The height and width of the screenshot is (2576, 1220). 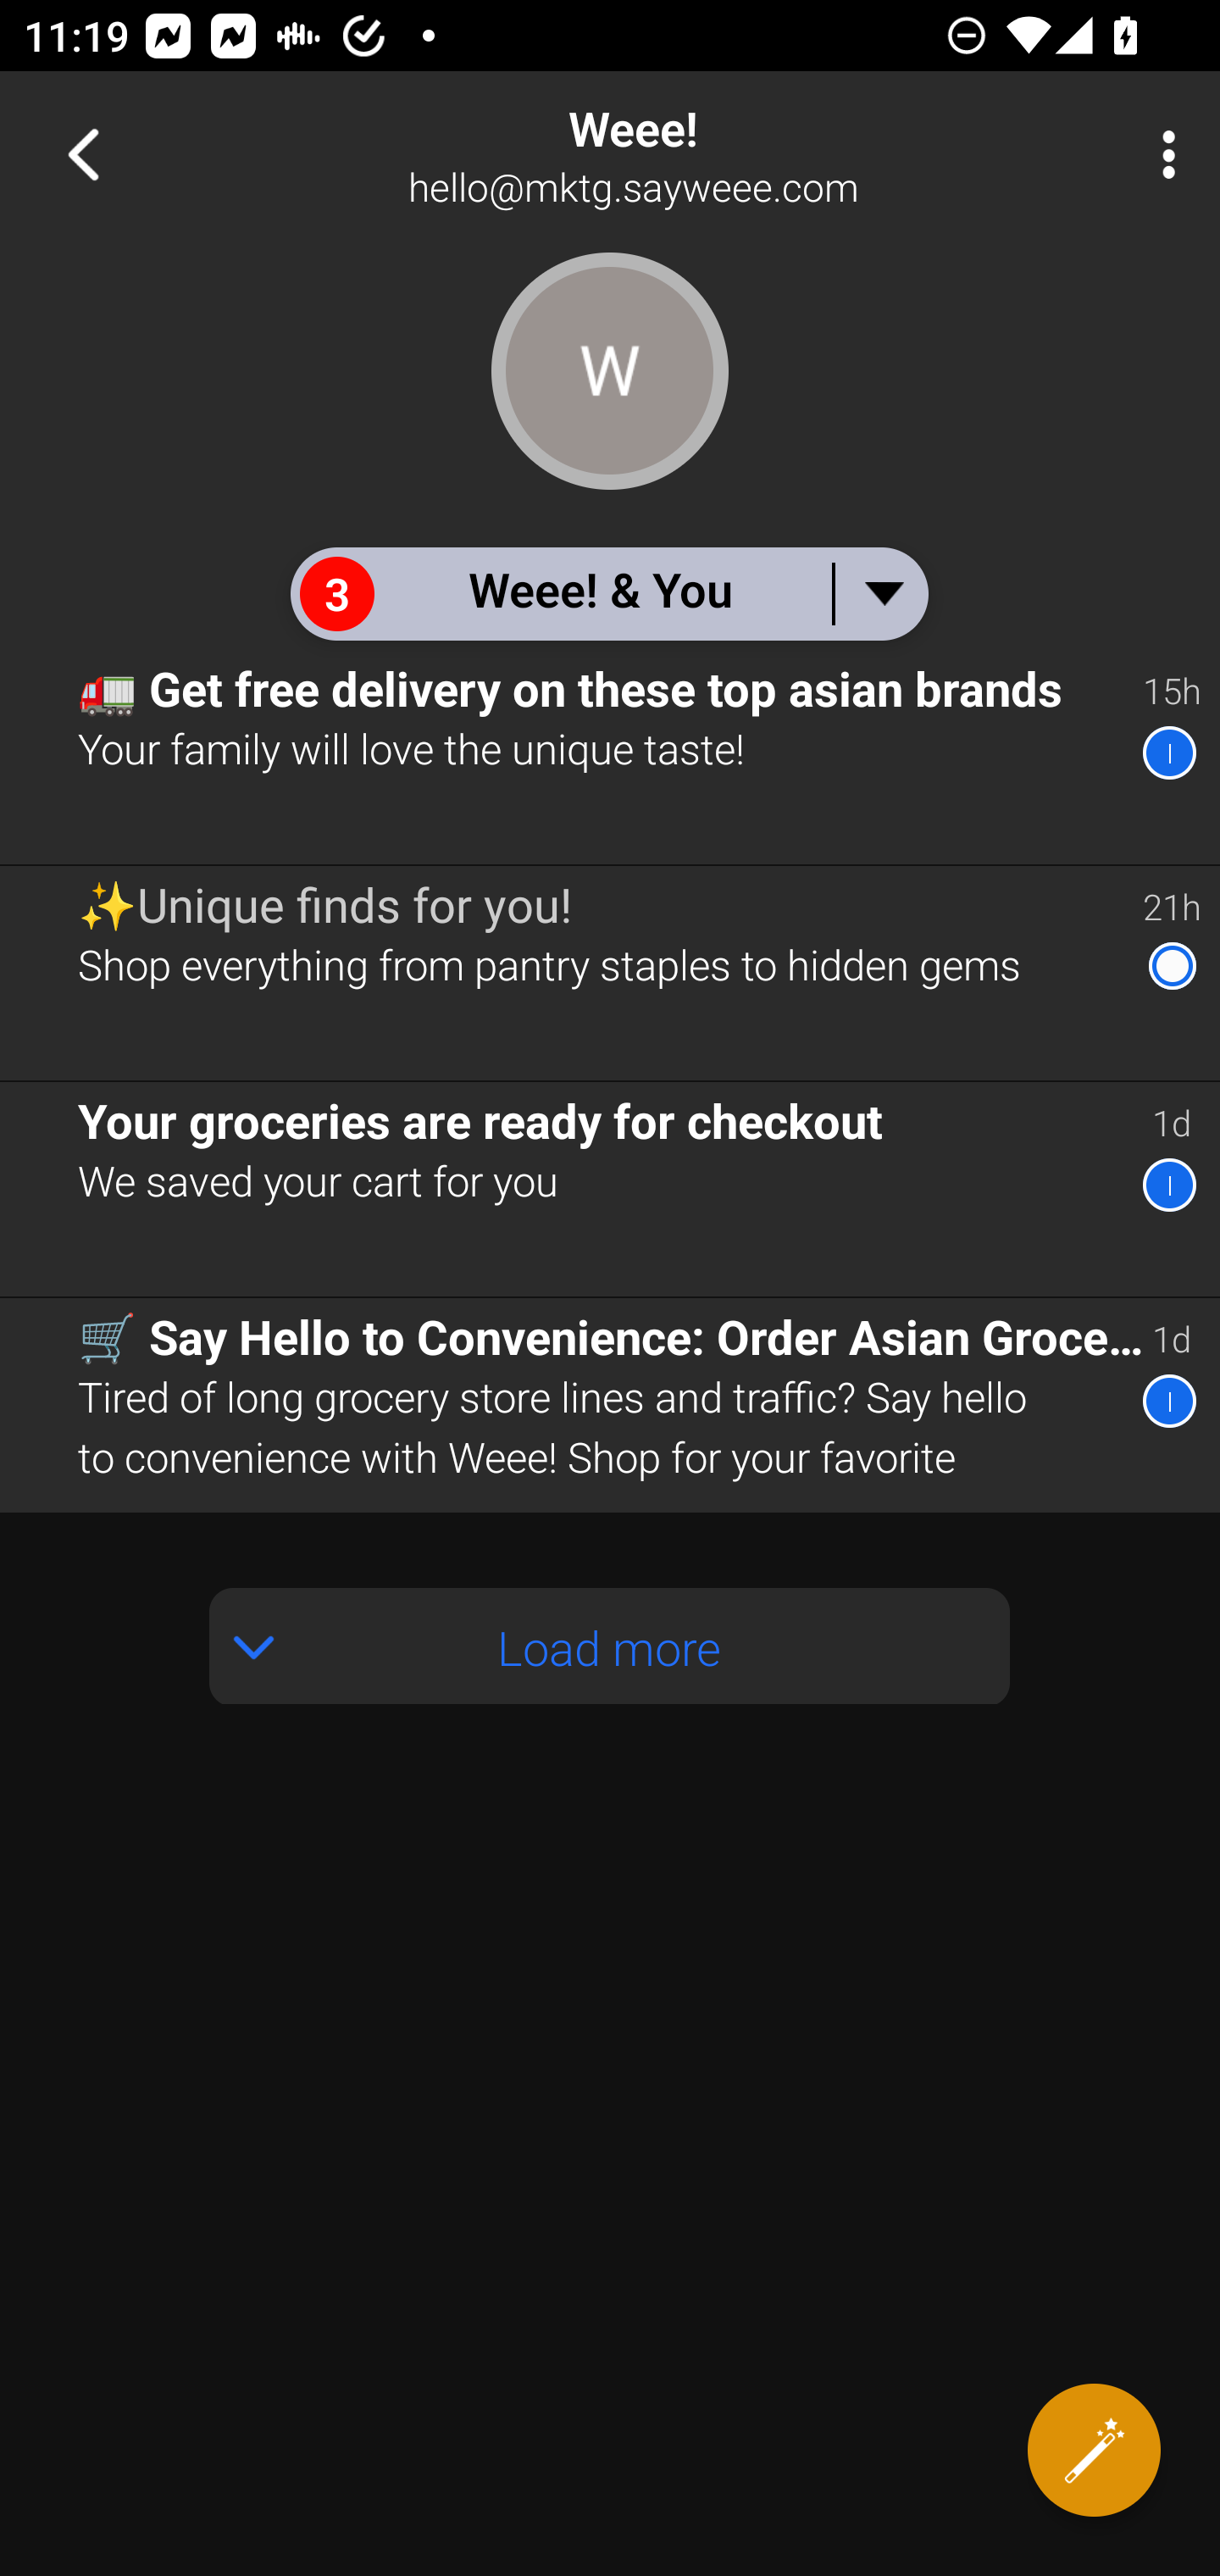 What do you see at coordinates (83, 154) in the screenshot?
I see `Navigate up` at bounding box center [83, 154].